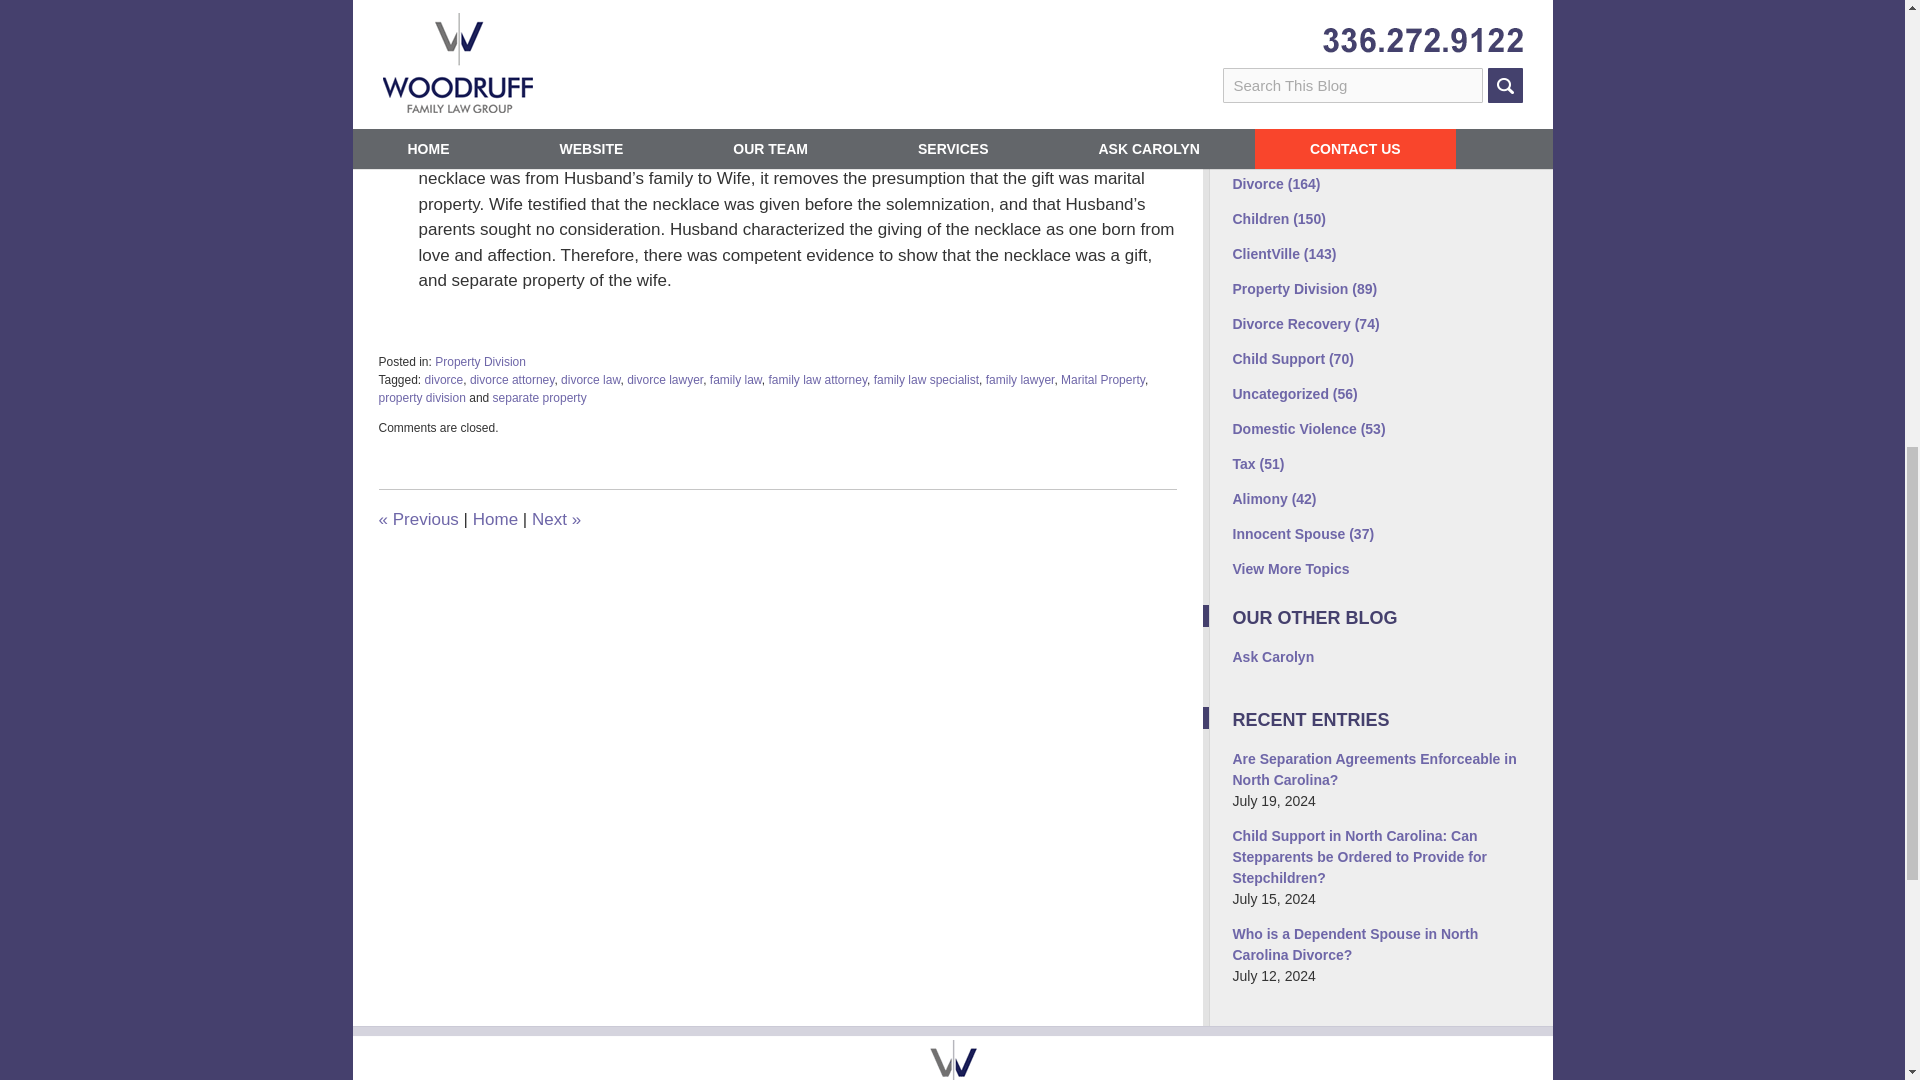 Image resolution: width=1920 pixels, height=1080 pixels. Describe the element at coordinates (421, 398) in the screenshot. I see `property division` at that location.